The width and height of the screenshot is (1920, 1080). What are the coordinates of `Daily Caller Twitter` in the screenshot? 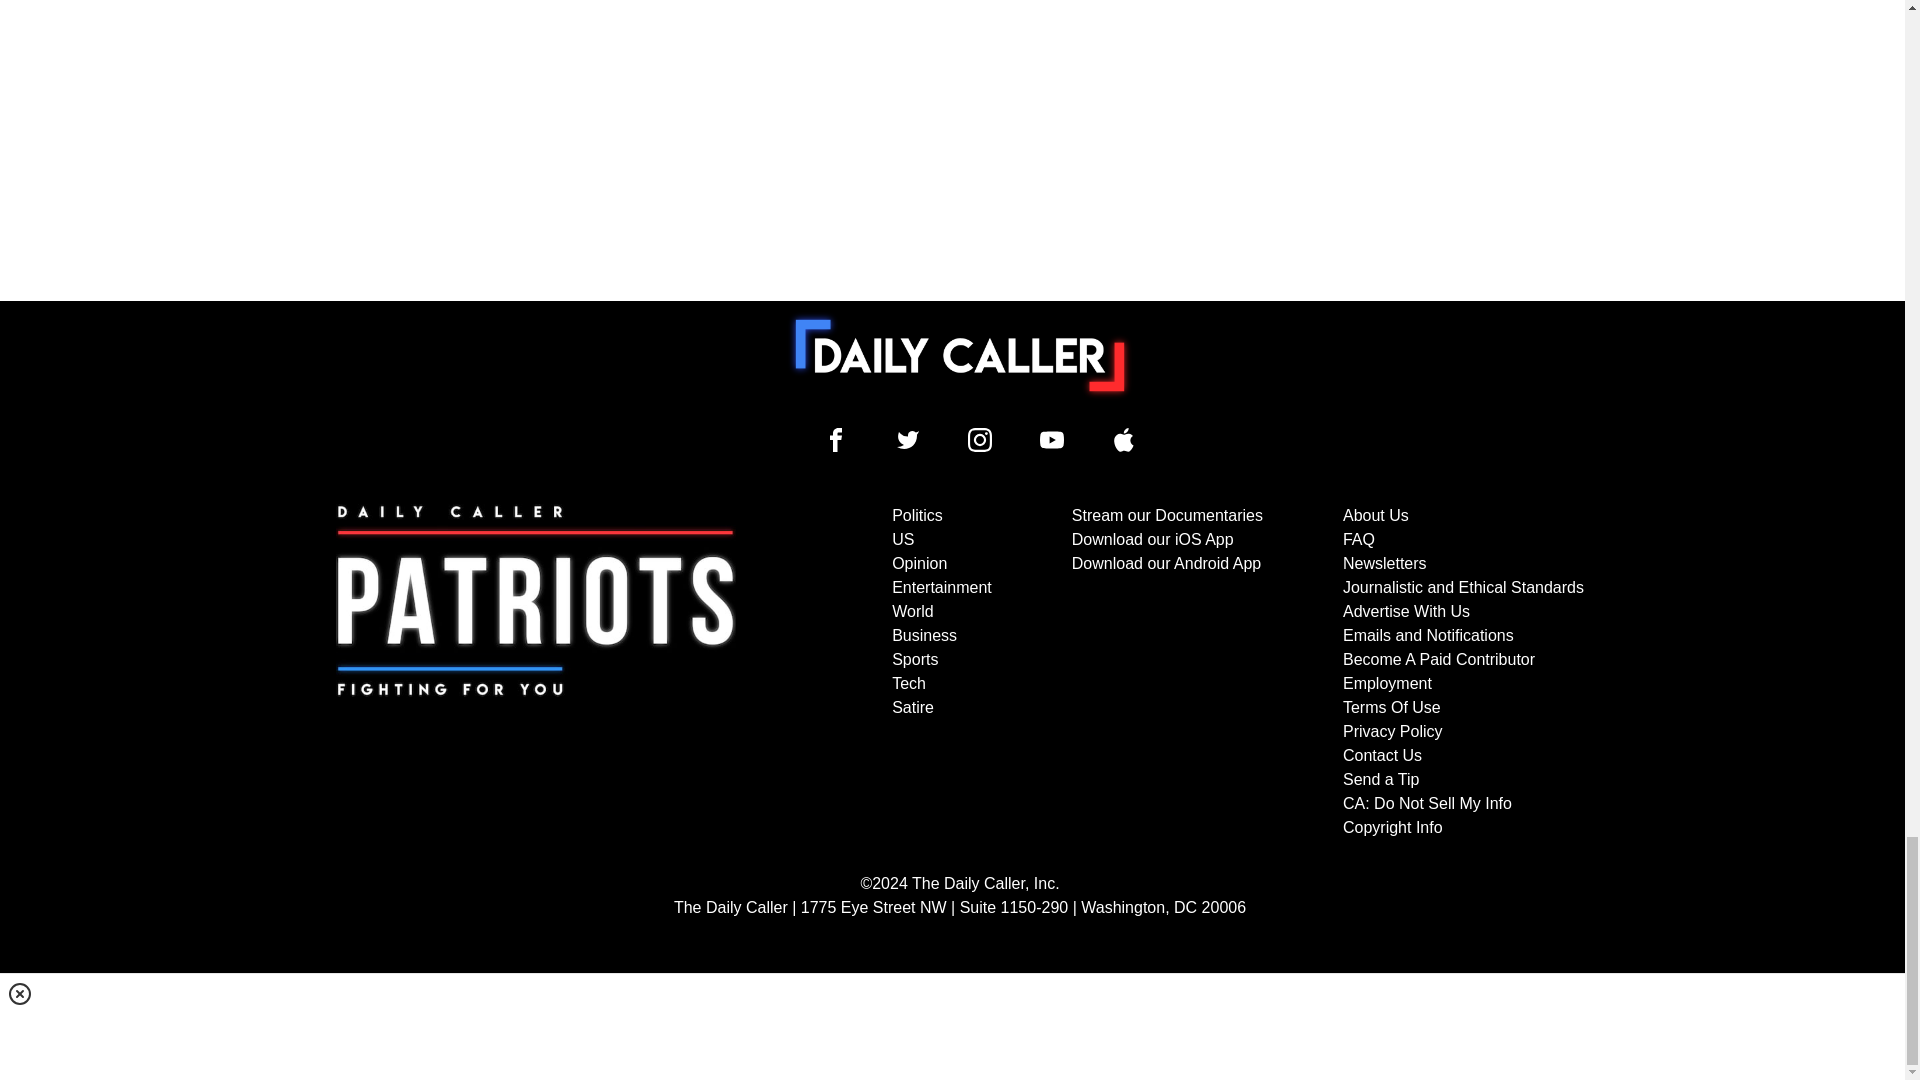 It's located at (908, 440).